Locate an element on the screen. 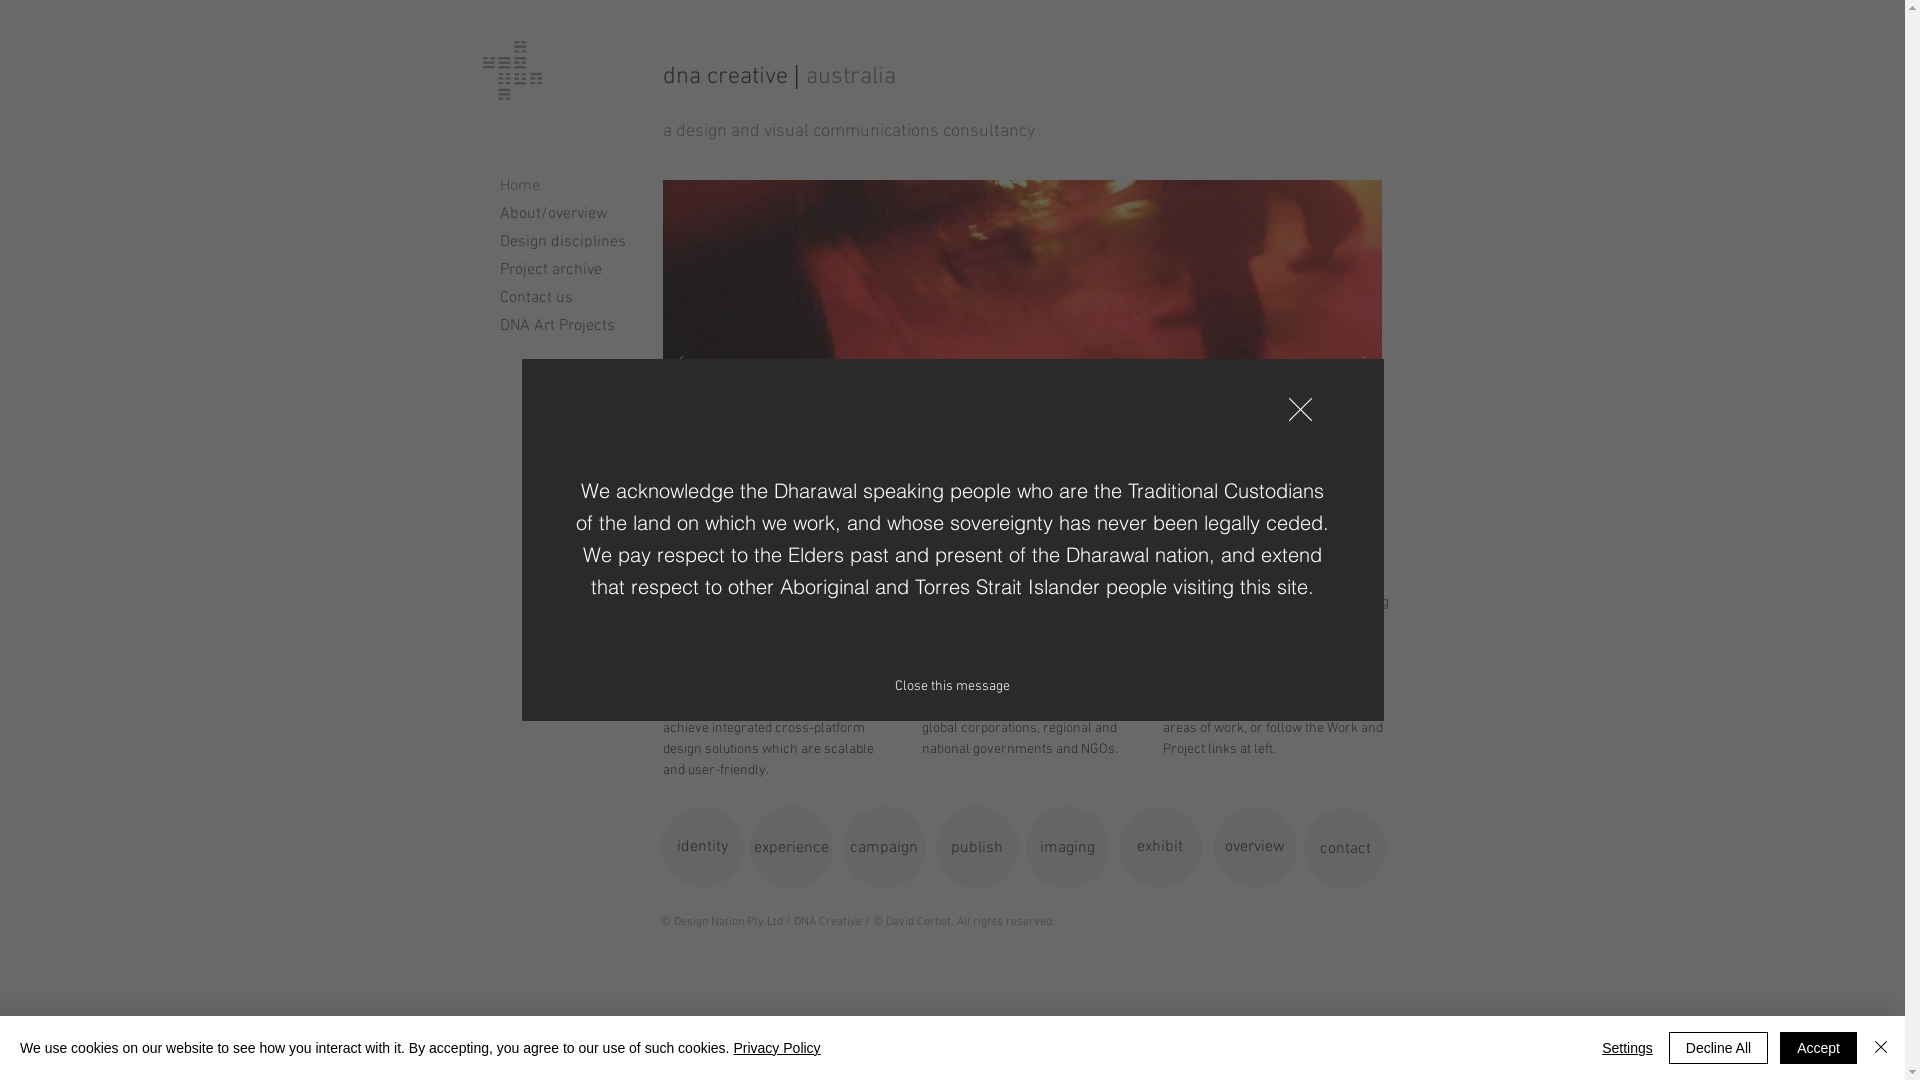 Image resolution: width=1920 pixels, height=1080 pixels. Contact us is located at coordinates (567, 298).